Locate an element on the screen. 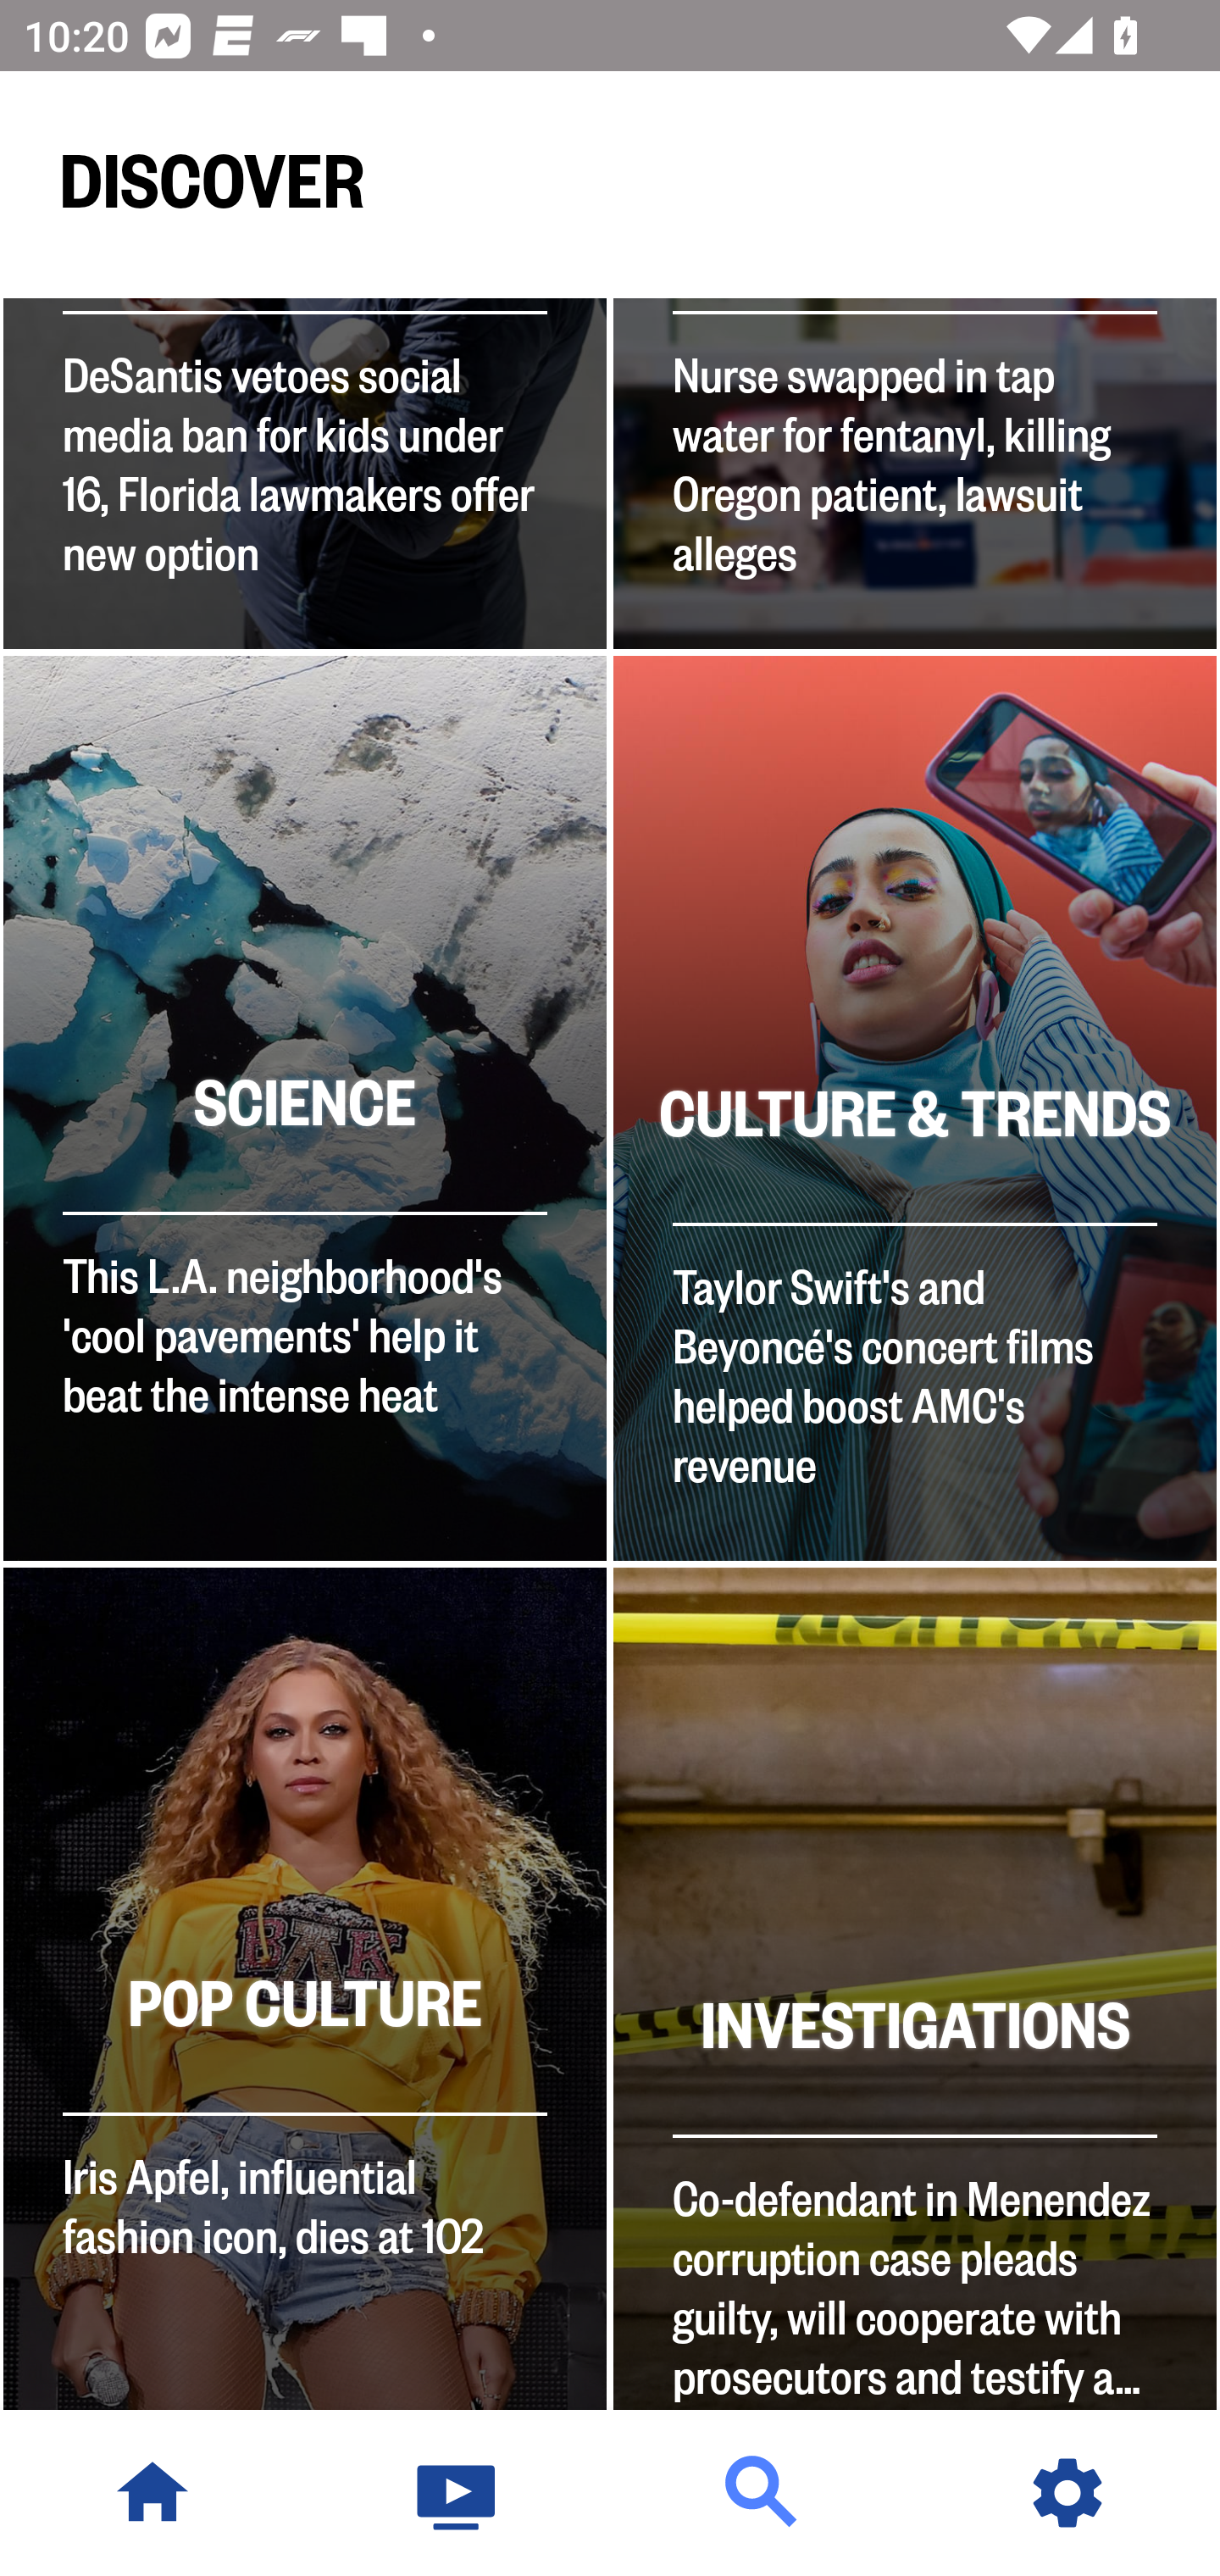 This screenshot has width=1220, height=2576. Settings is located at coordinates (1067, 2493).